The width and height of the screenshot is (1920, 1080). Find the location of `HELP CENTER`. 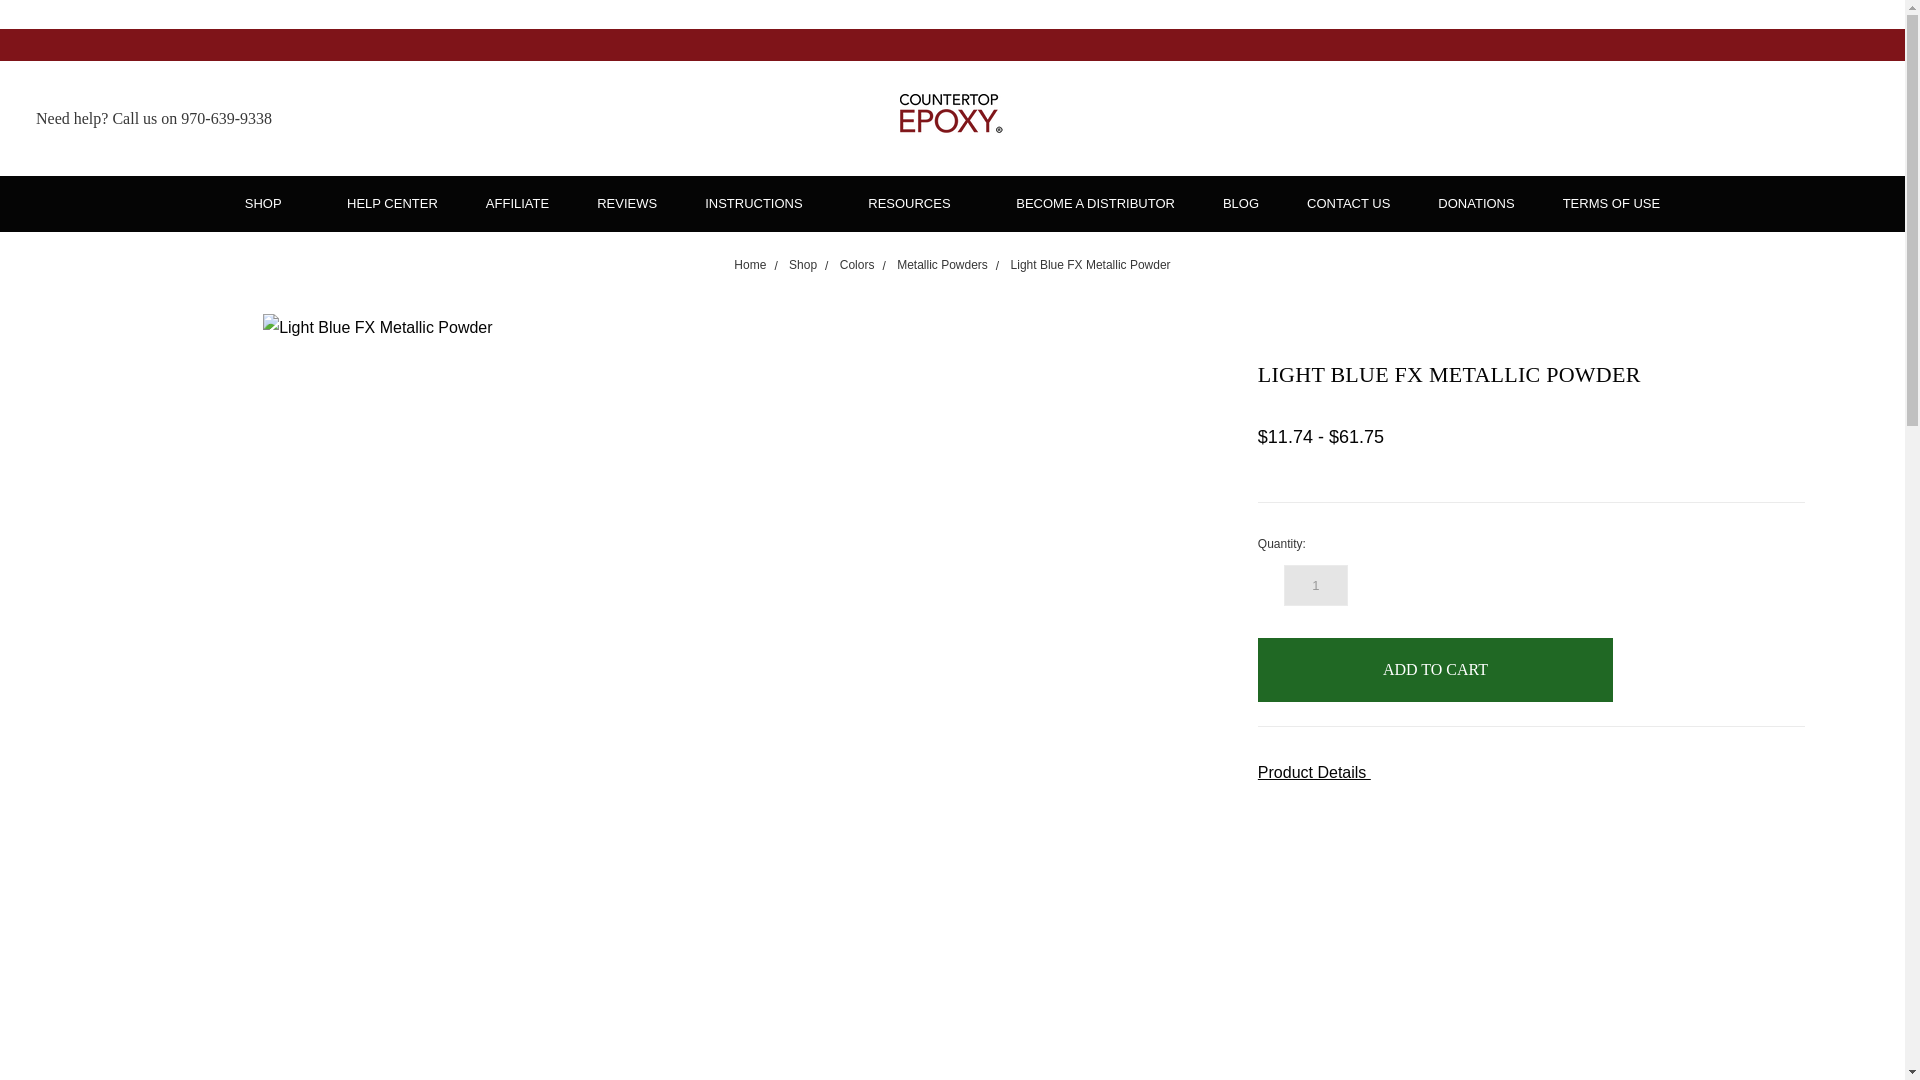

HELP CENTER is located at coordinates (392, 204).